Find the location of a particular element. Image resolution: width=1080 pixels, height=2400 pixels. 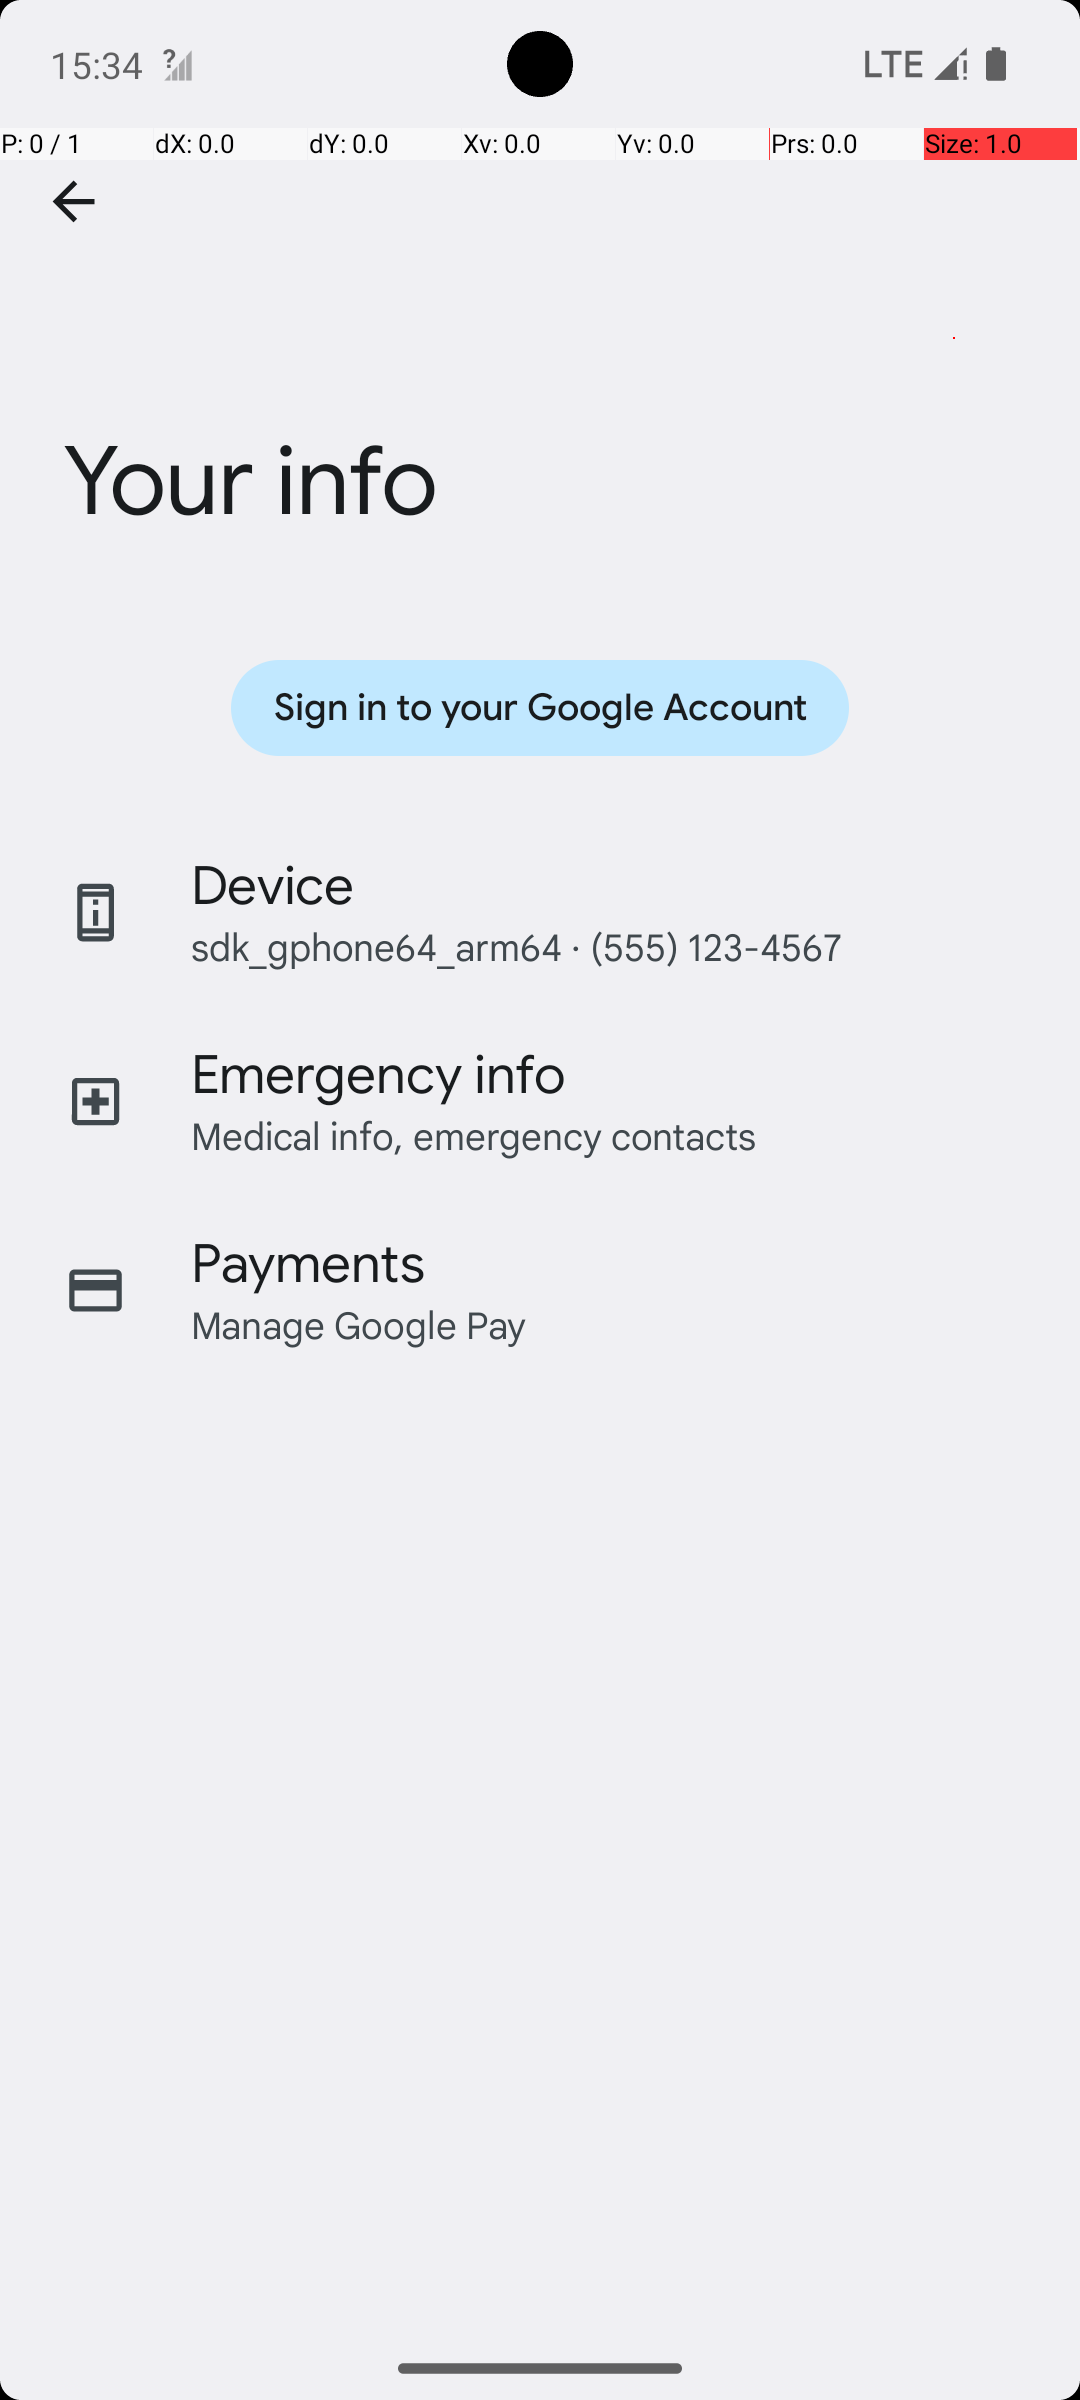

sdk_gphone64_arm64 · (555) 123-4567 is located at coordinates (516, 946).